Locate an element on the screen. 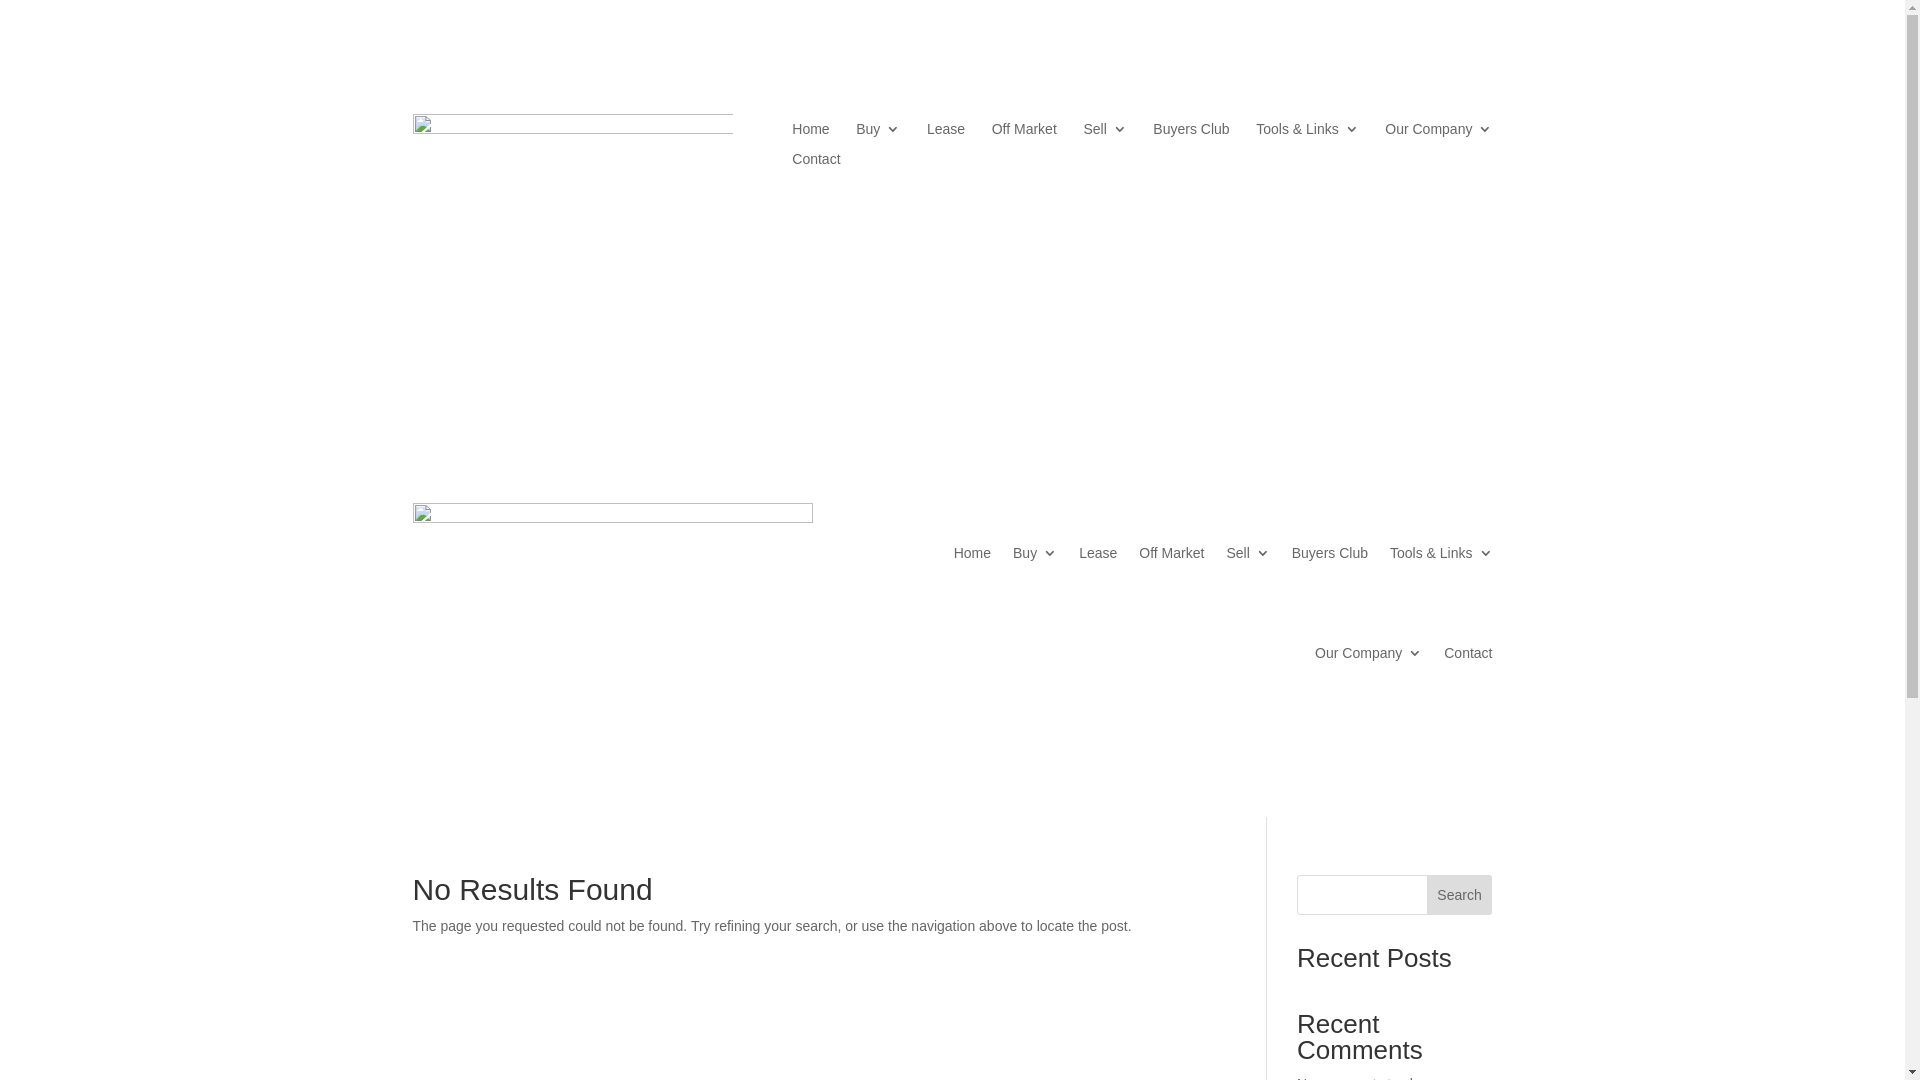 The width and height of the screenshot is (1920, 1080). Home is located at coordinates (810, 133).